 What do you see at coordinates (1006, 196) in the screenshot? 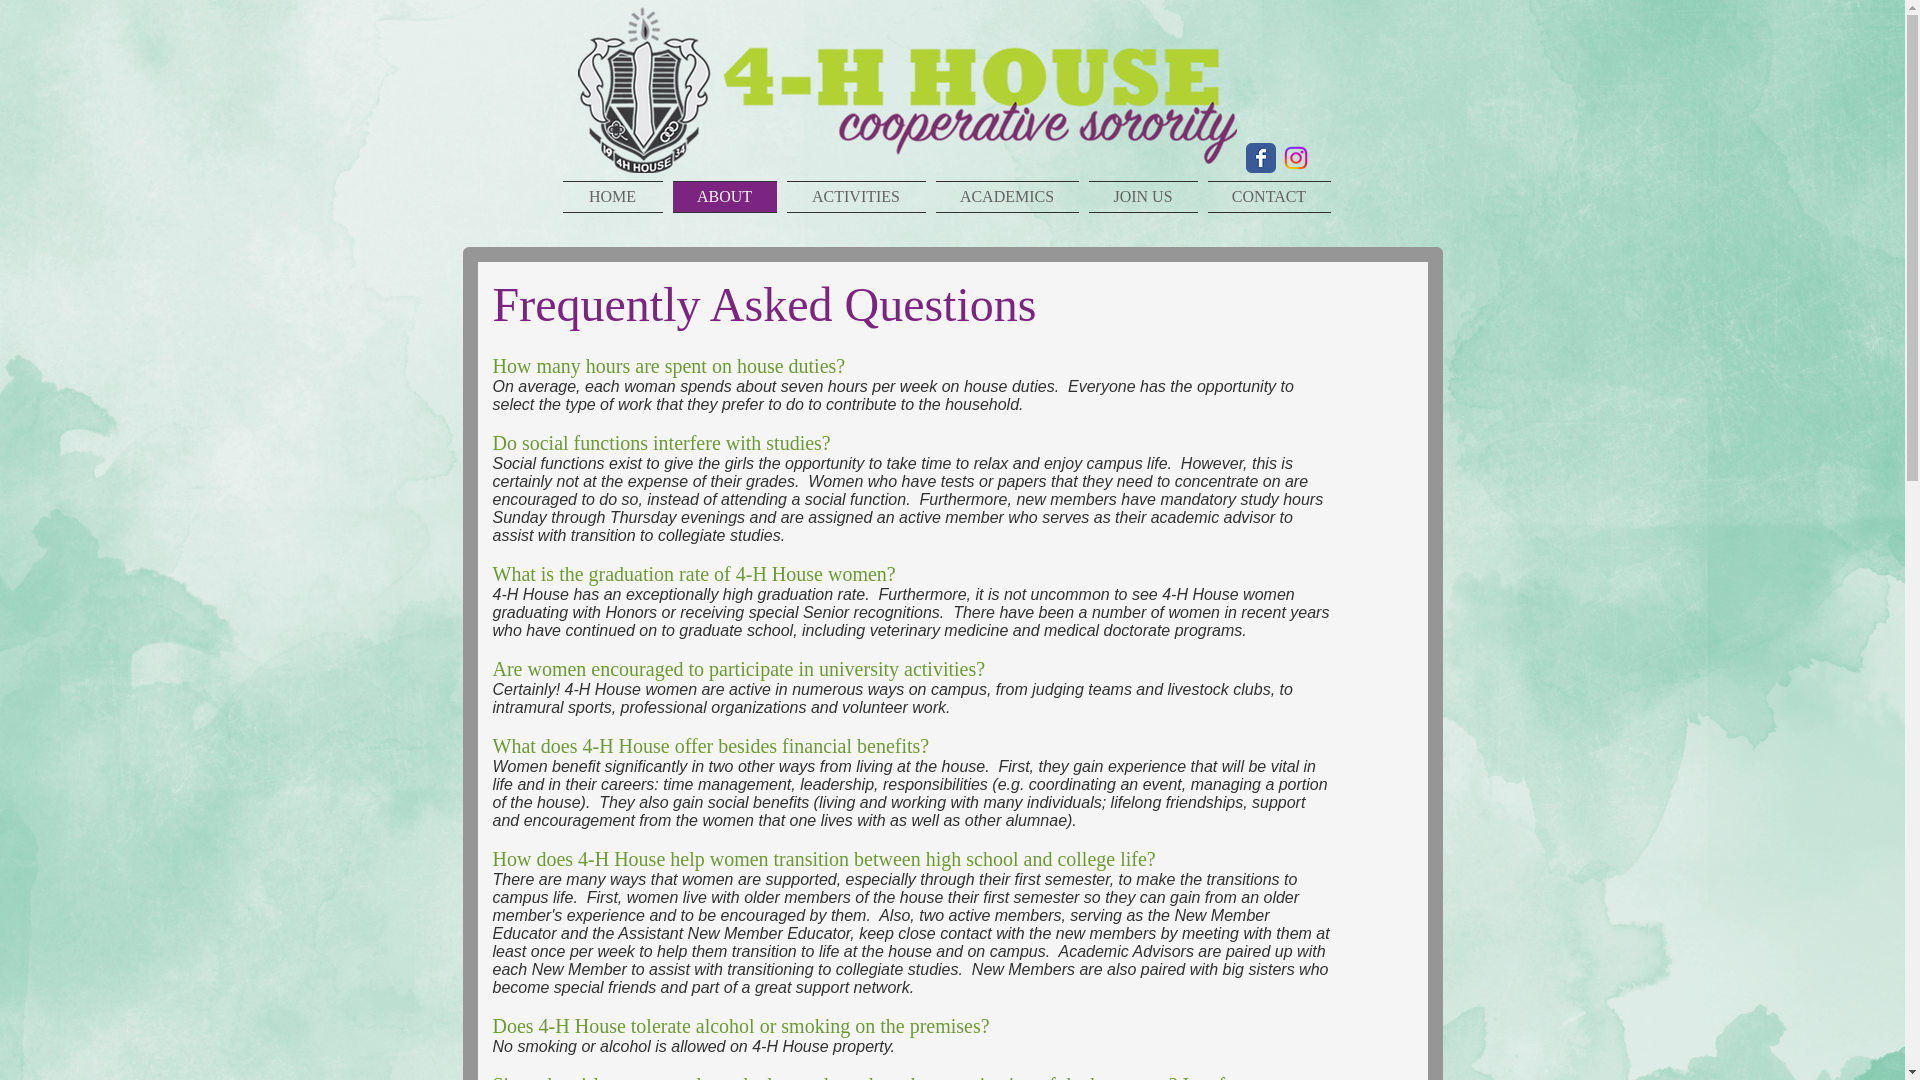
I see `ACADEMICS` at bounding box center [1006, 196].